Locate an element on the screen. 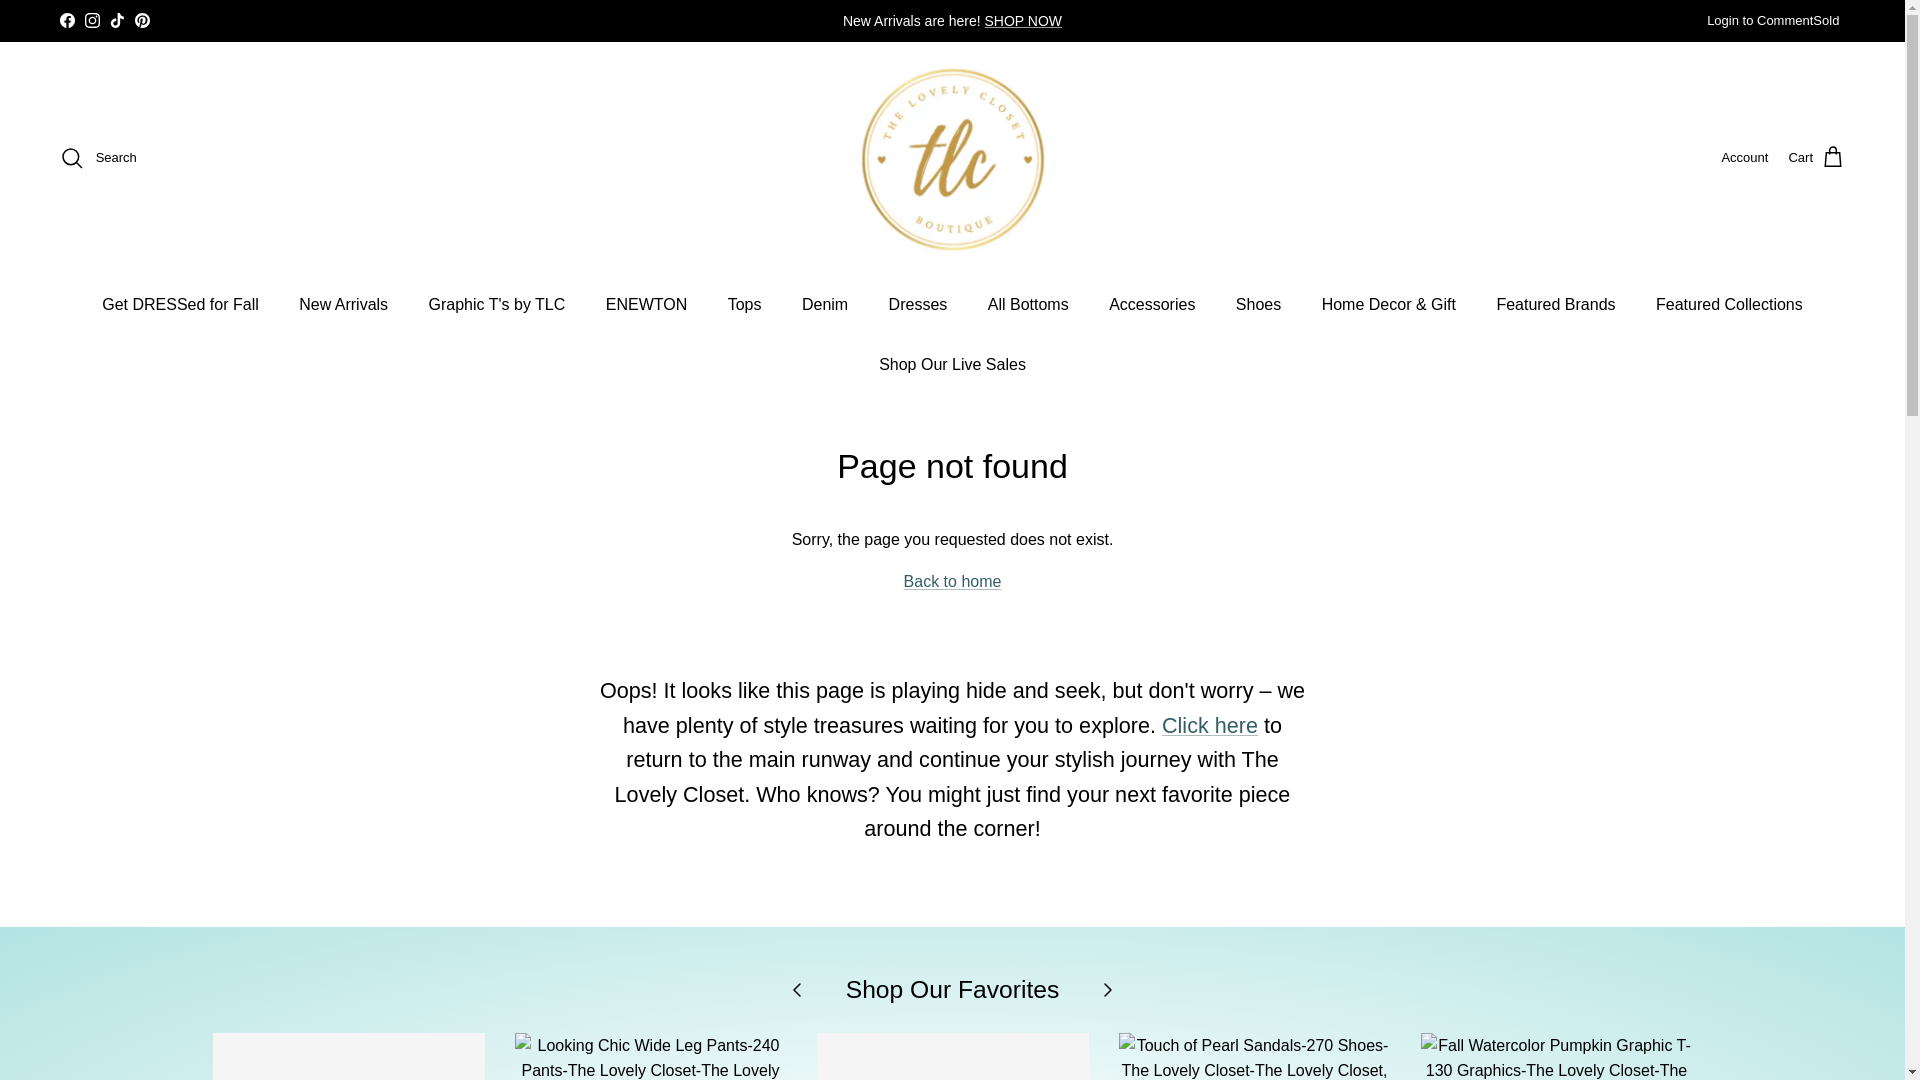 The image size is (1920, 1080). New Arrivals is located at coordinates (342, 304).